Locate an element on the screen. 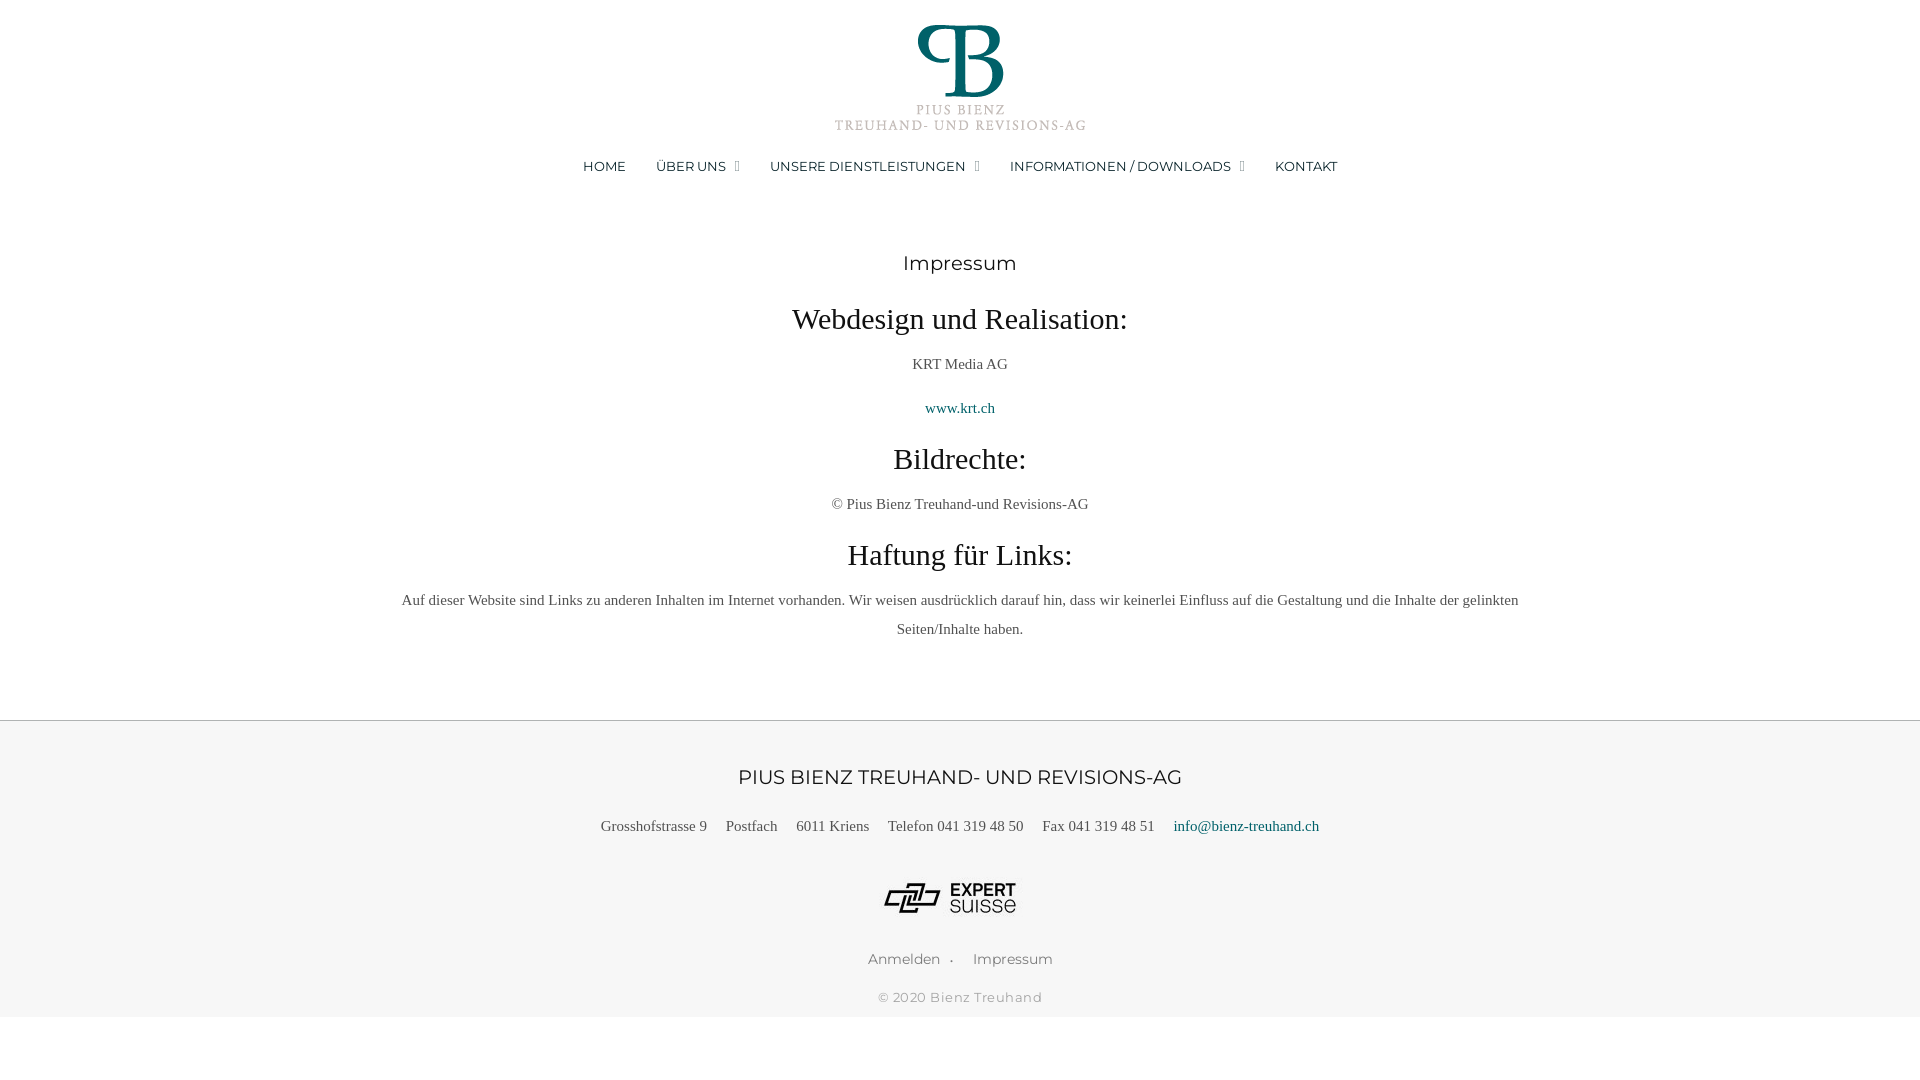 This screenshot has width=1920, height=1080. KONTAKT is located at coordinates (1306, 166).